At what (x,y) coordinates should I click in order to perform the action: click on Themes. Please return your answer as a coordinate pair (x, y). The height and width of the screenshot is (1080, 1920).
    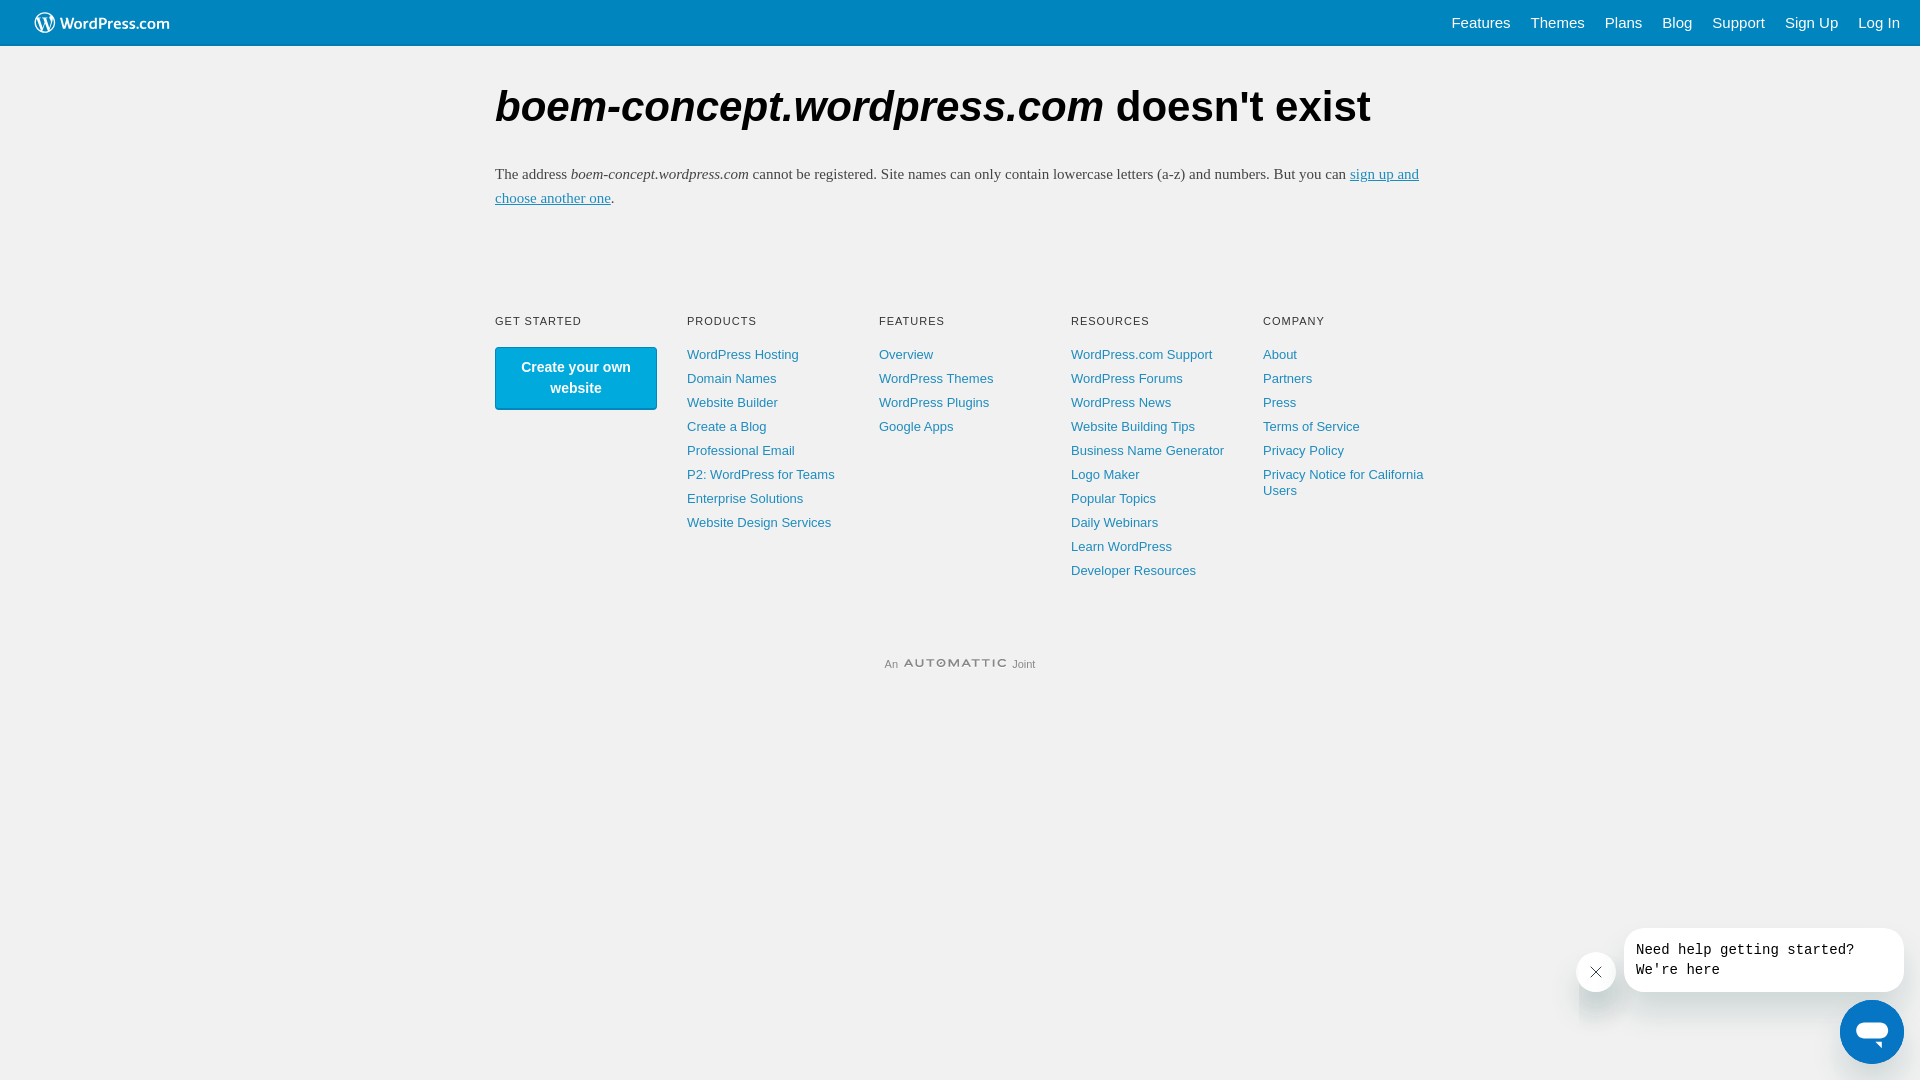
    Looking at the image, I should click on (1558, 23).